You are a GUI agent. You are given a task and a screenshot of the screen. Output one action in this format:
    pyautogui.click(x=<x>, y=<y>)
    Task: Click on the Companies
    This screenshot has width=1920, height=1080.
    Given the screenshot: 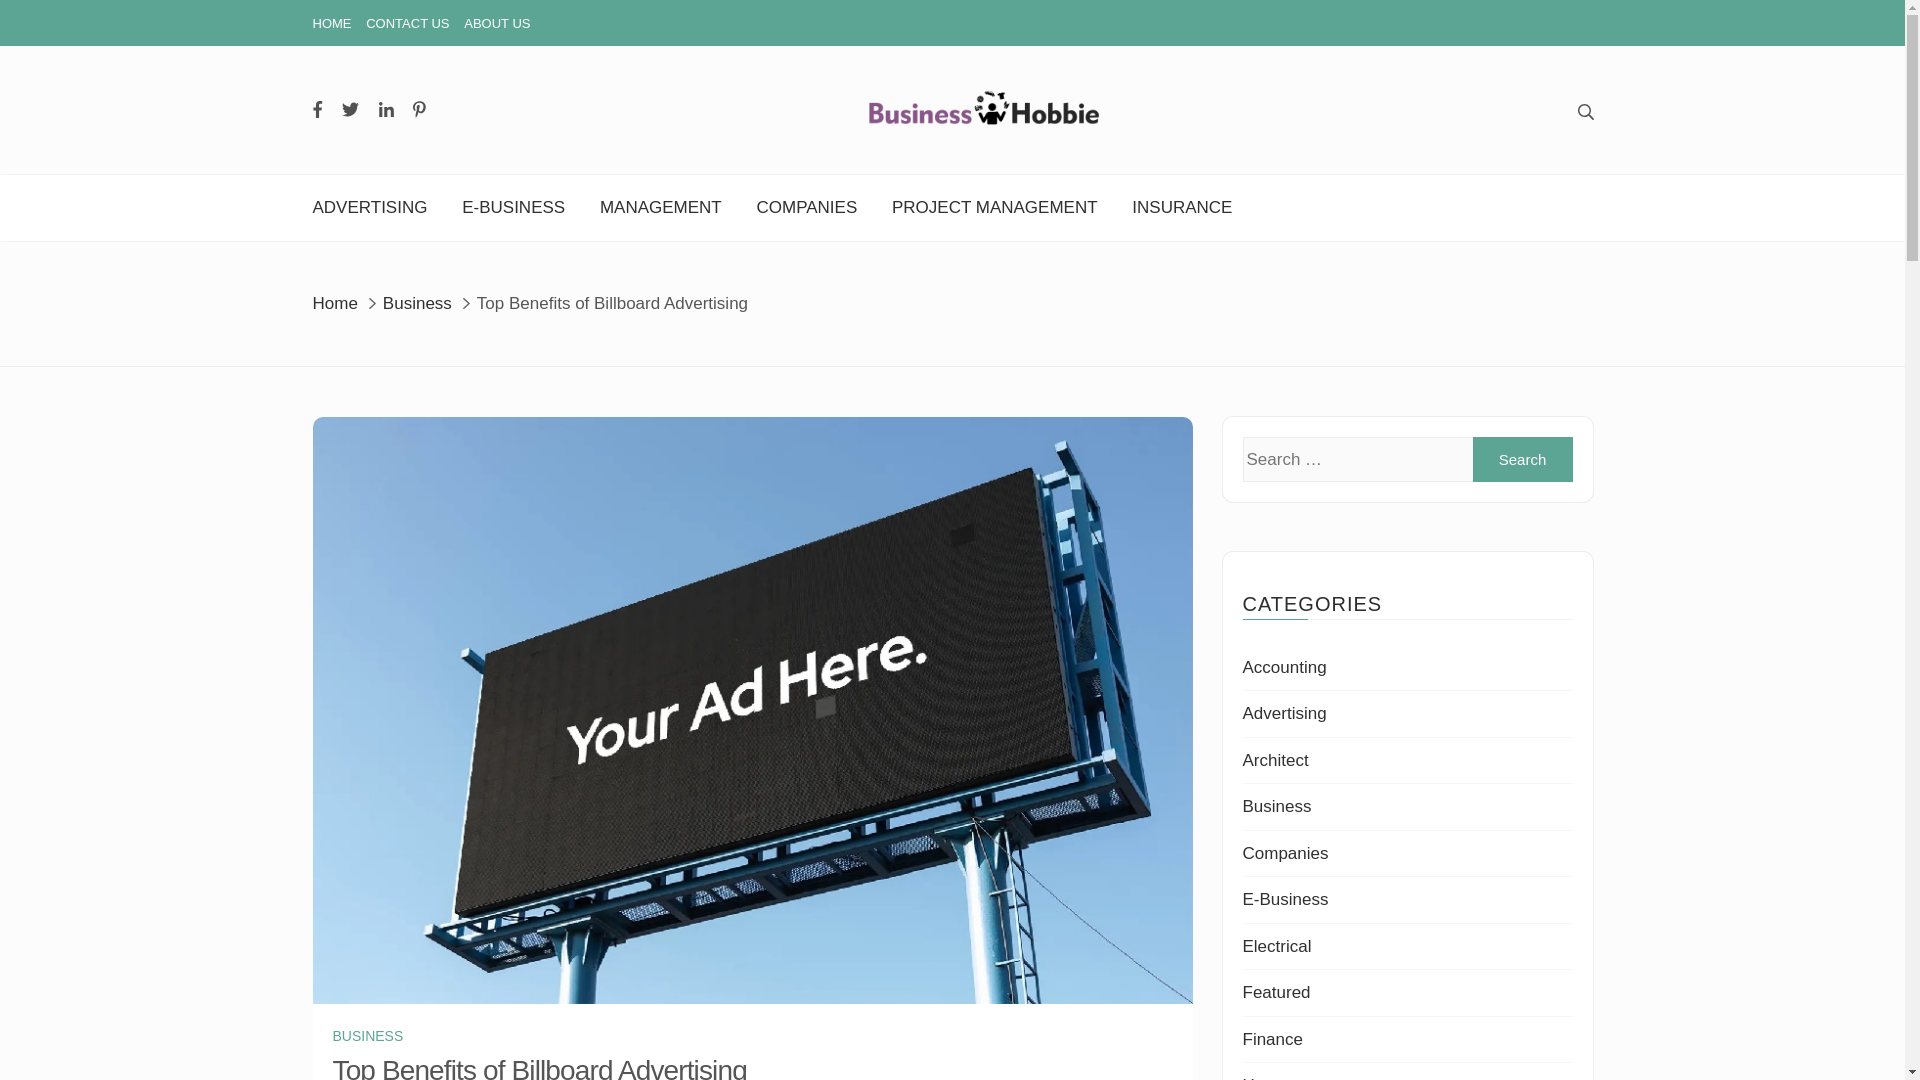 What is the action you would take?
    pyautogui.click(x=1285, y=852)
    